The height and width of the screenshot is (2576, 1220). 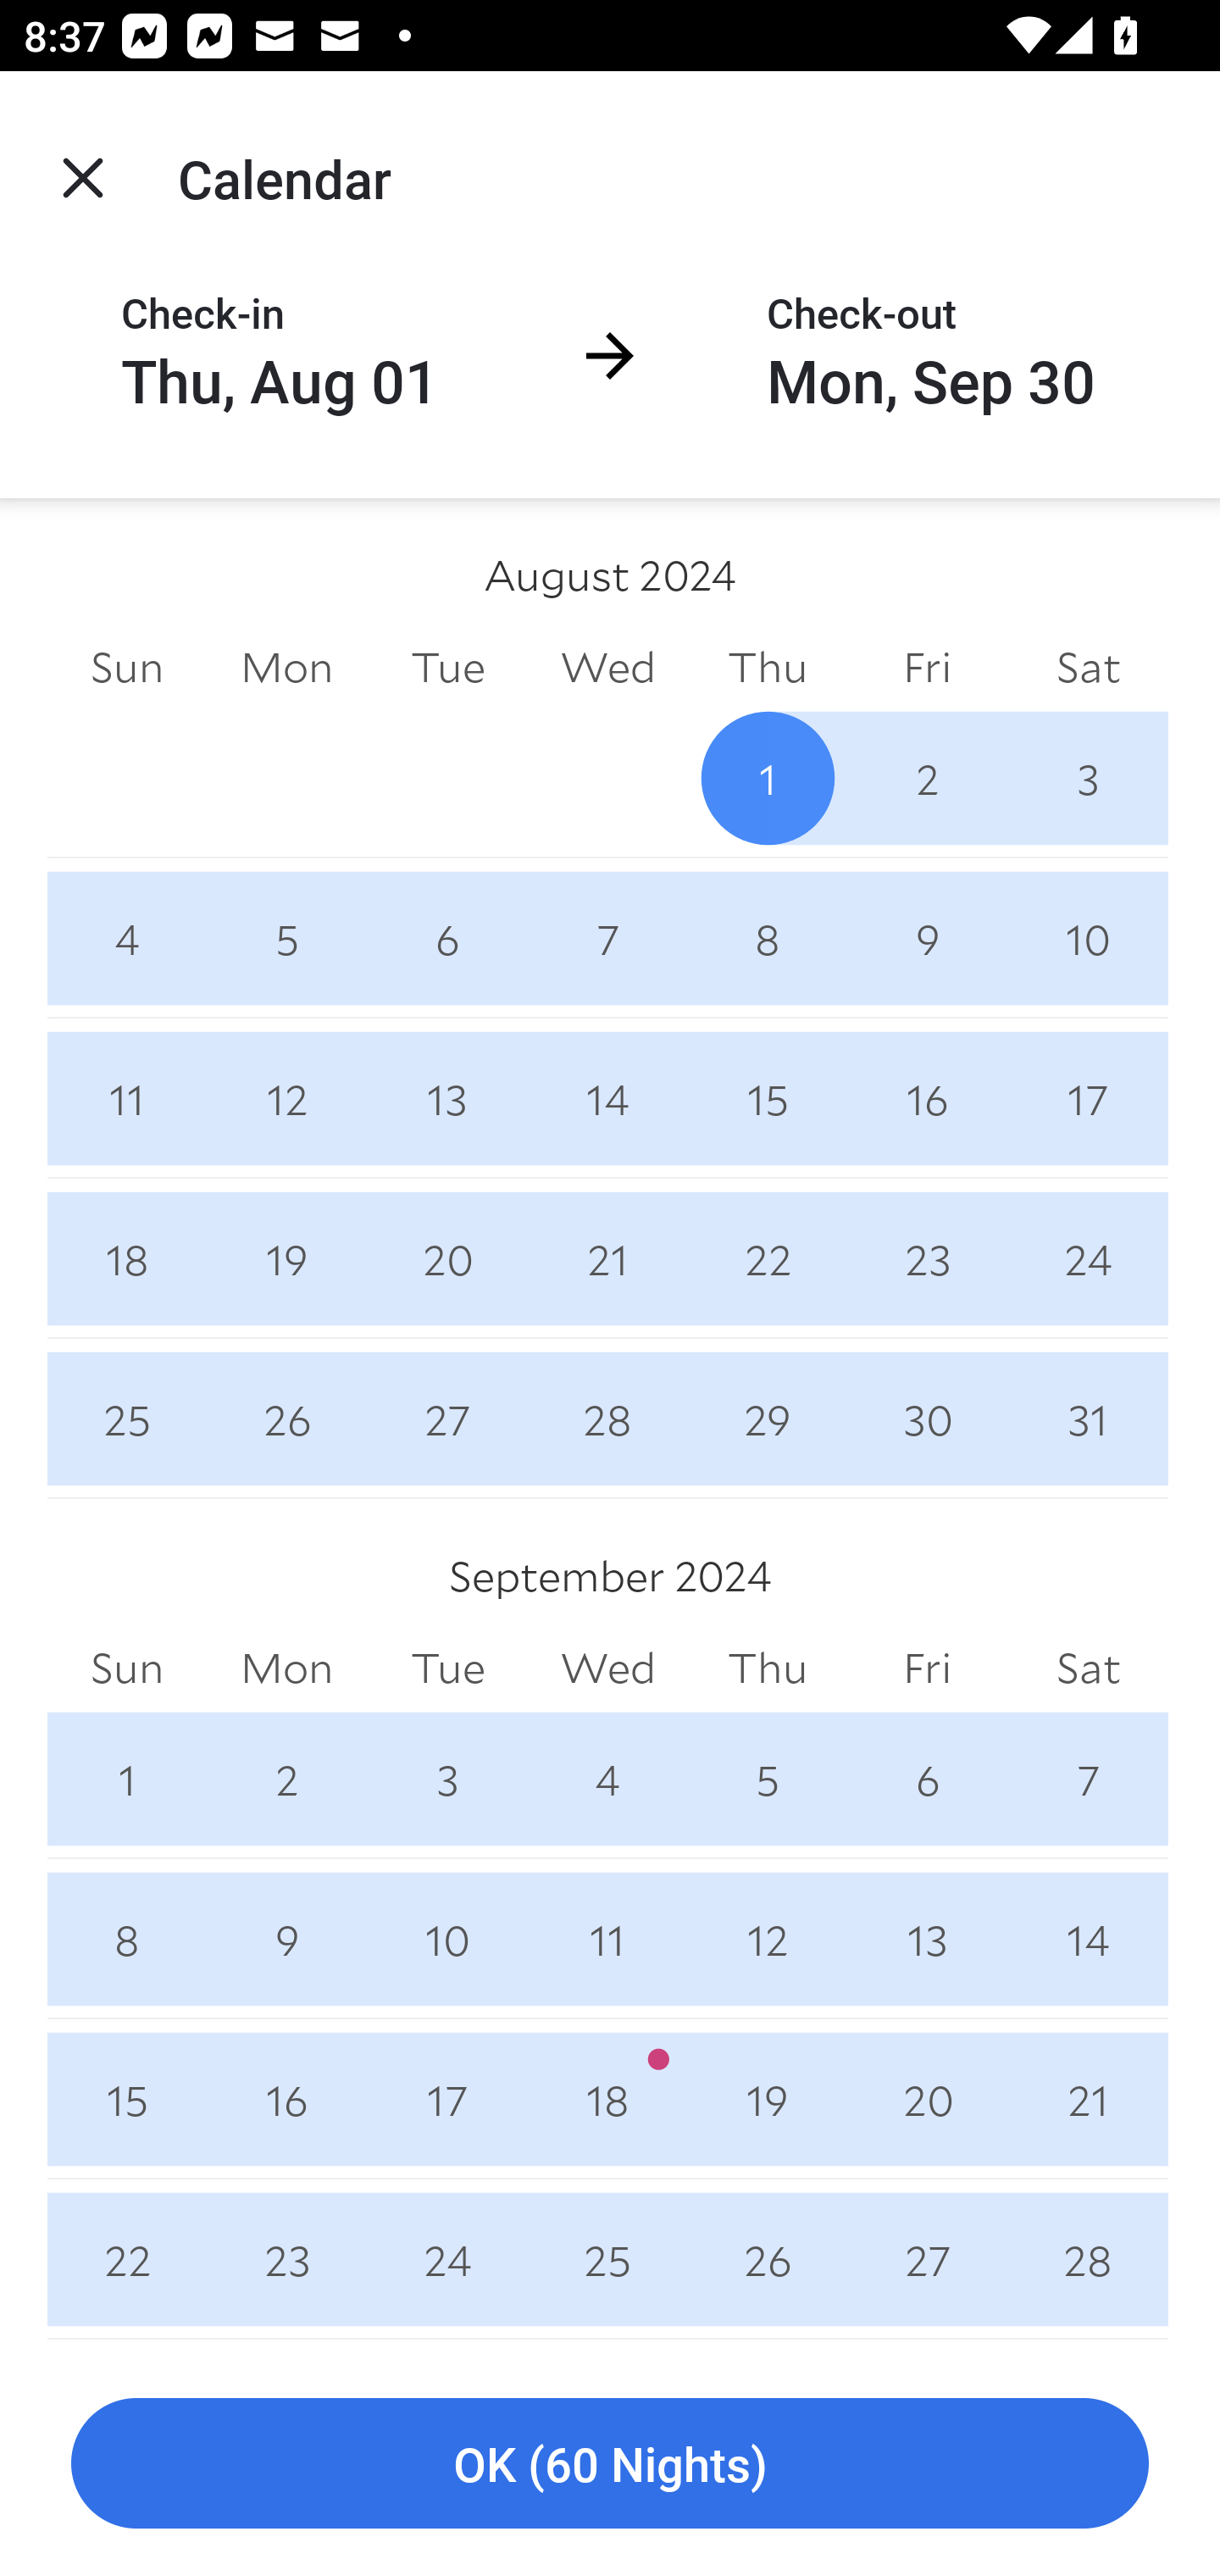 I want to click on 8 8 September 2024, so click(x=127, y=1939).